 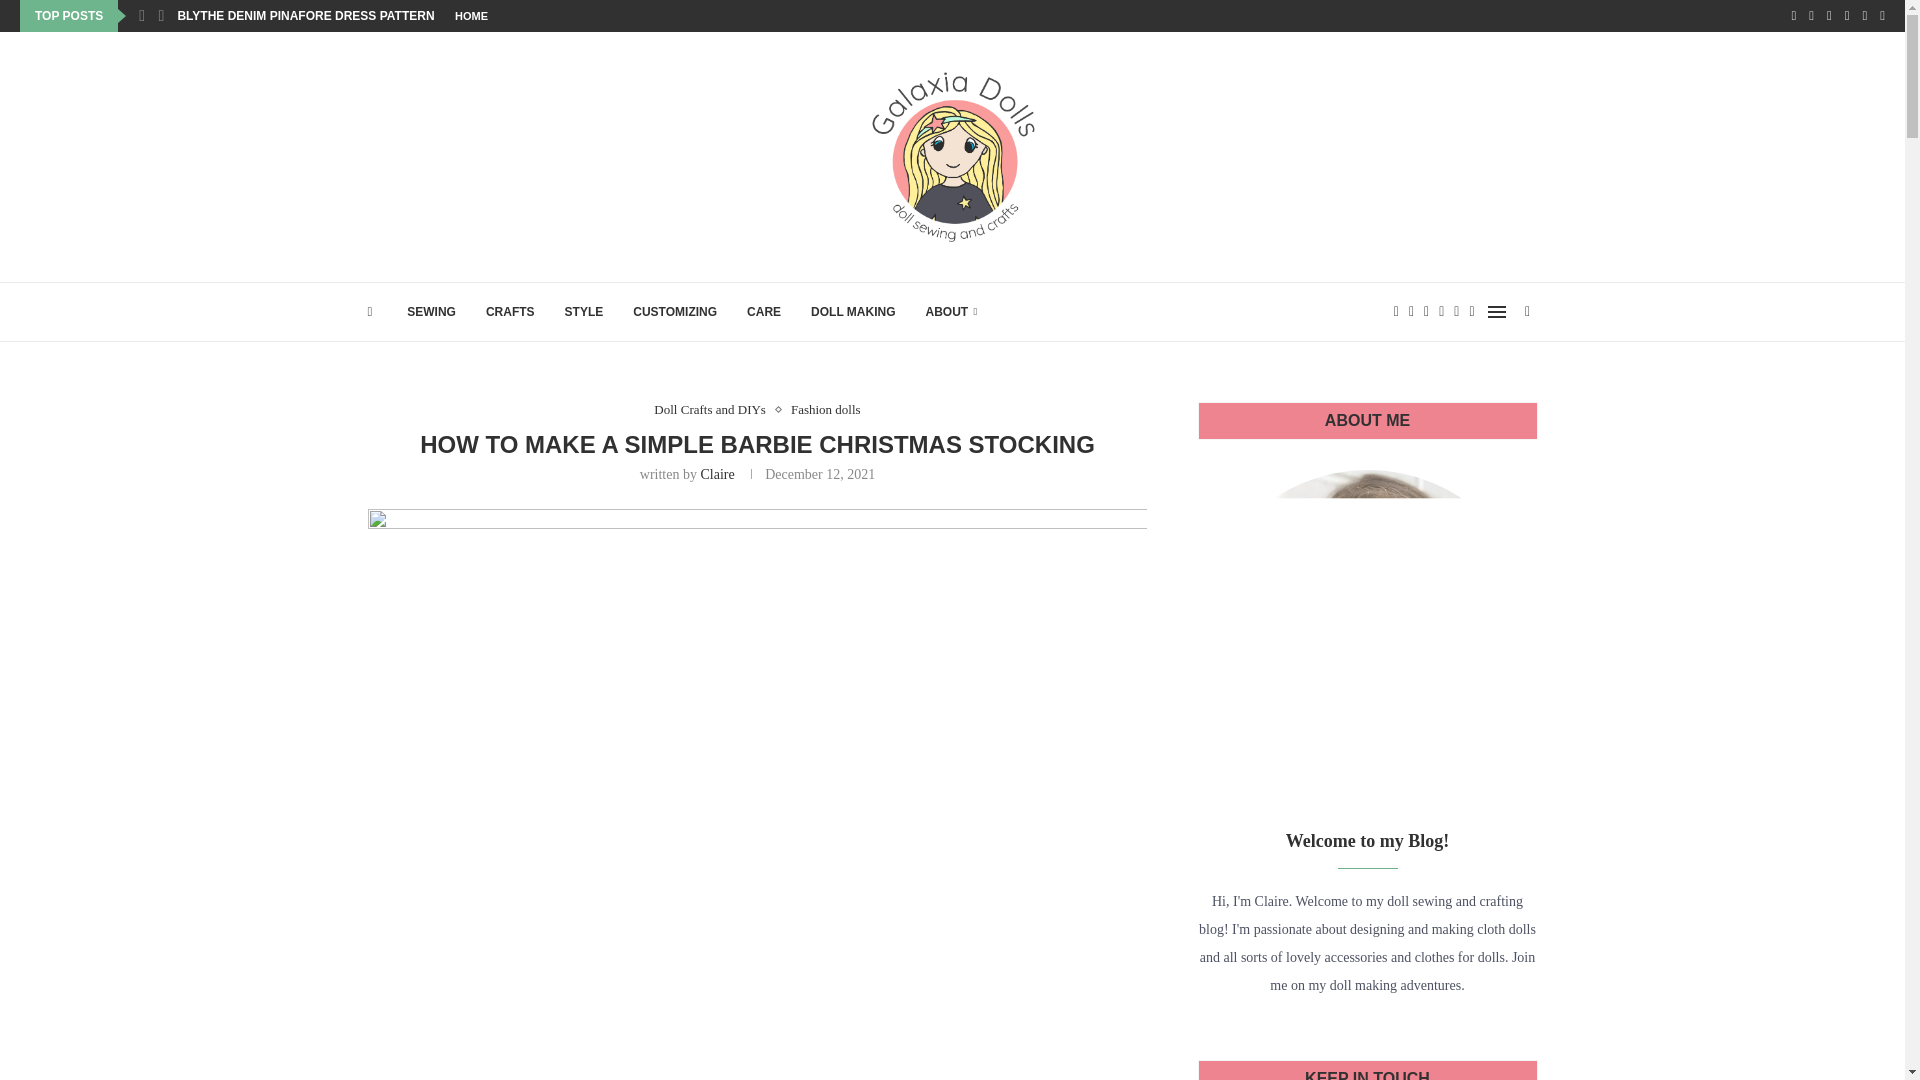 What do you see at coordinates (852, 312) in the screenshot?
I see `DOLL MAKING` at bounding box center [852, 312].